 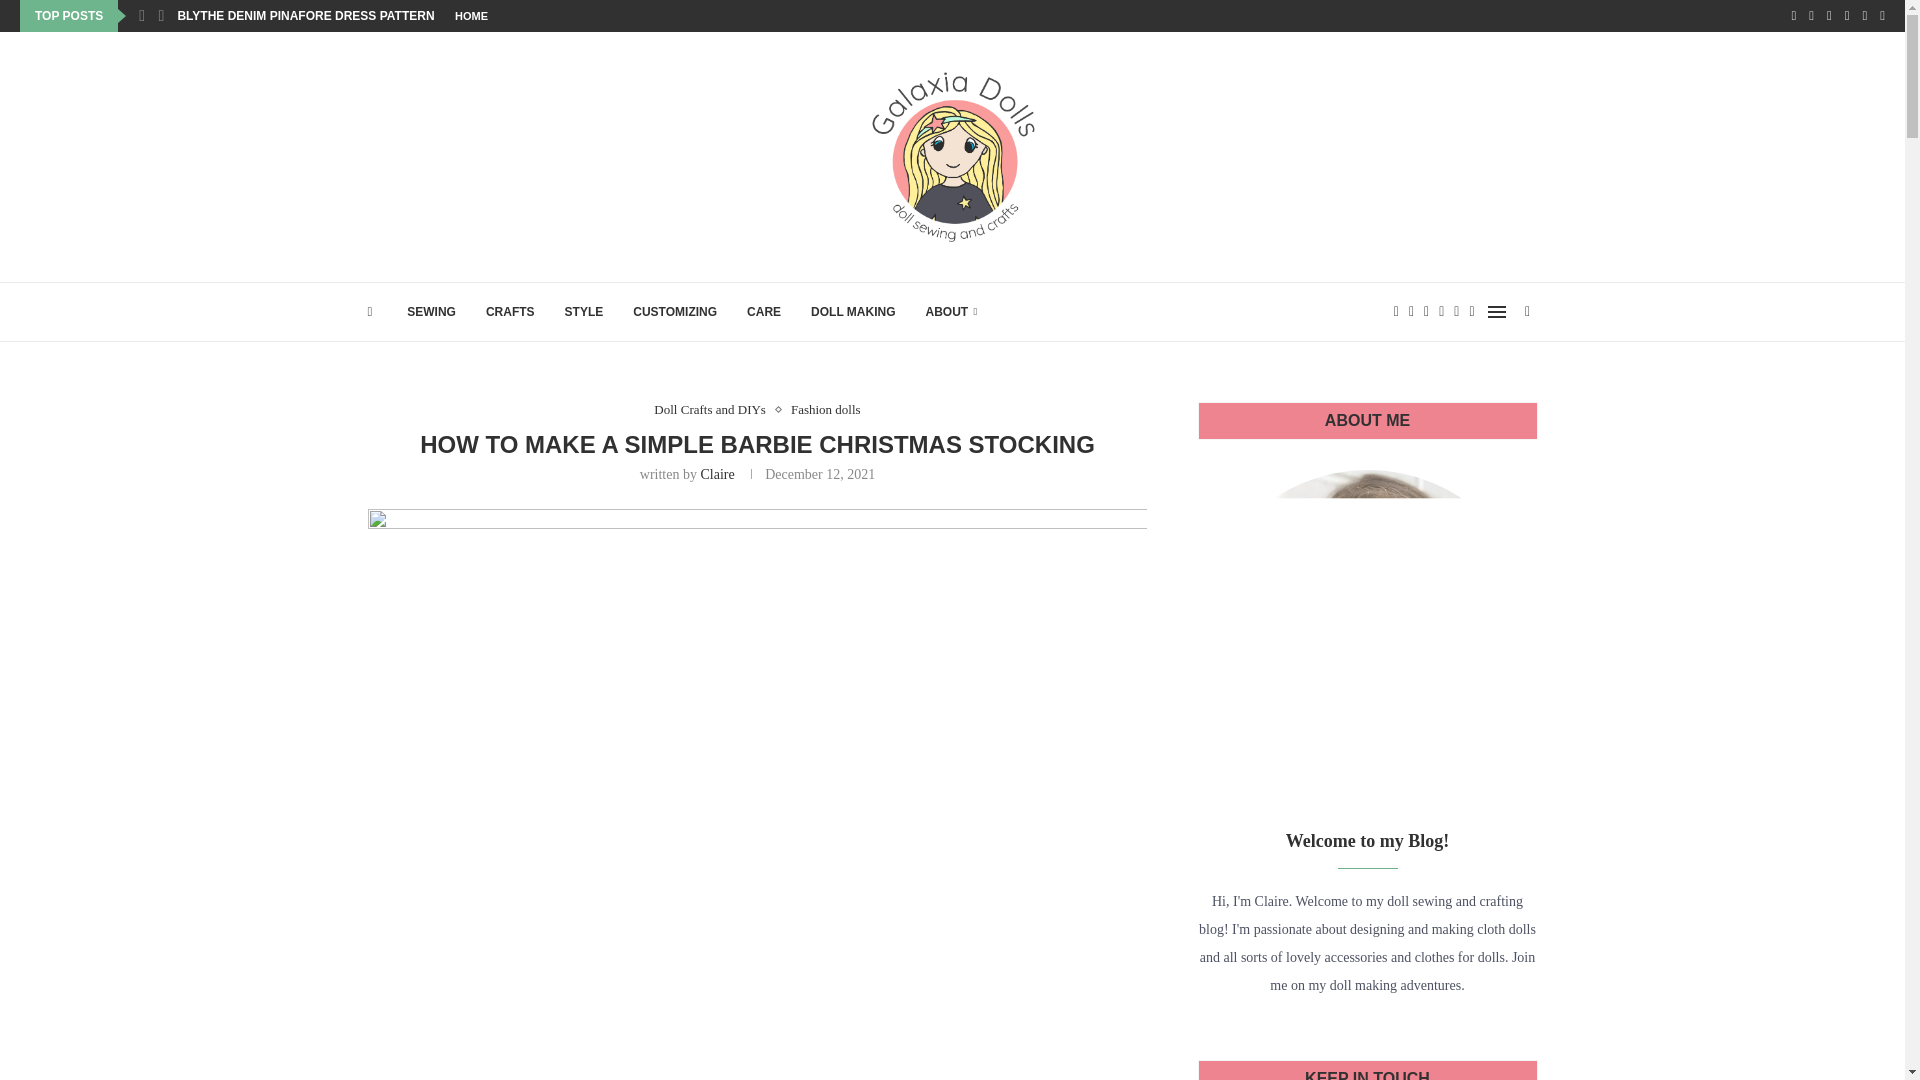 What do you see at coordinates (852, 312) in the screenshot?
I see `DOLL MAKING` at bounding box center [852, 312].